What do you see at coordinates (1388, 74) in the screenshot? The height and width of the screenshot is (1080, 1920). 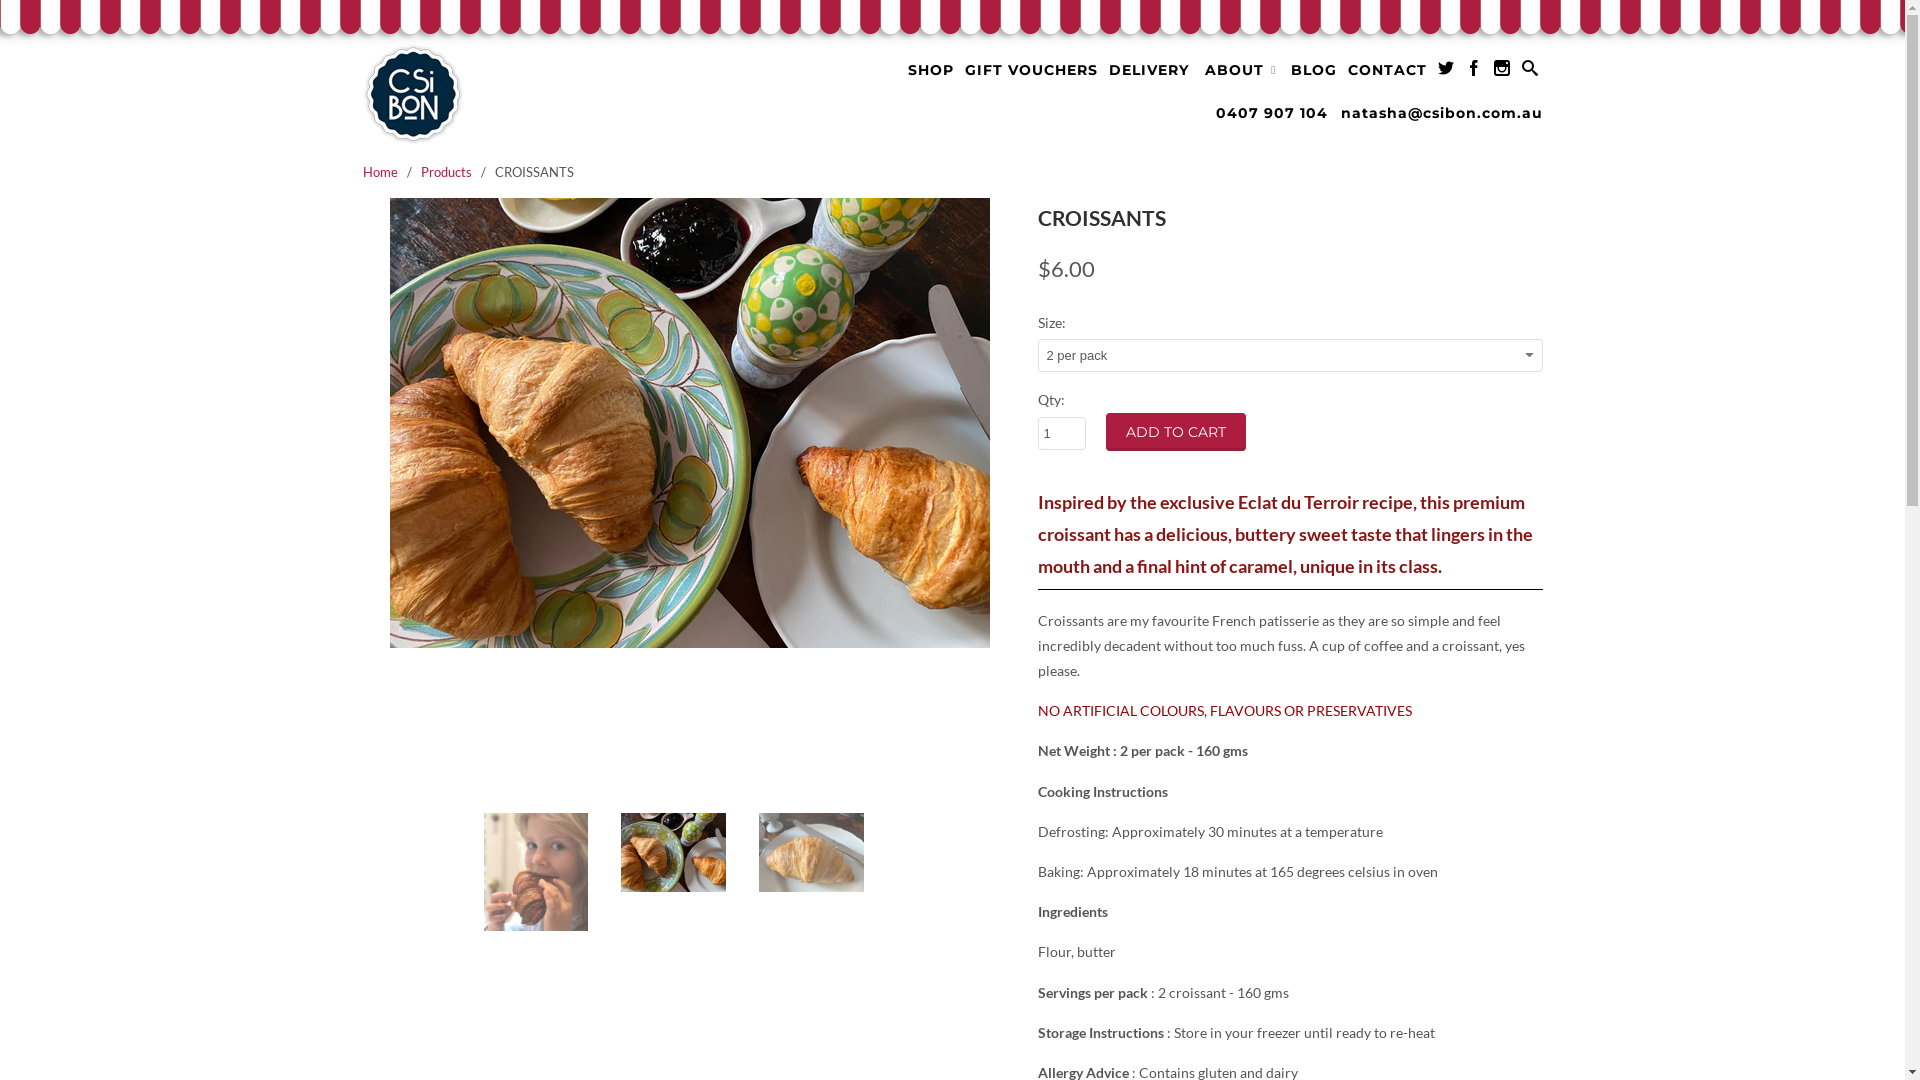 I see `CONTACT` at bounding box center [1388, 74].